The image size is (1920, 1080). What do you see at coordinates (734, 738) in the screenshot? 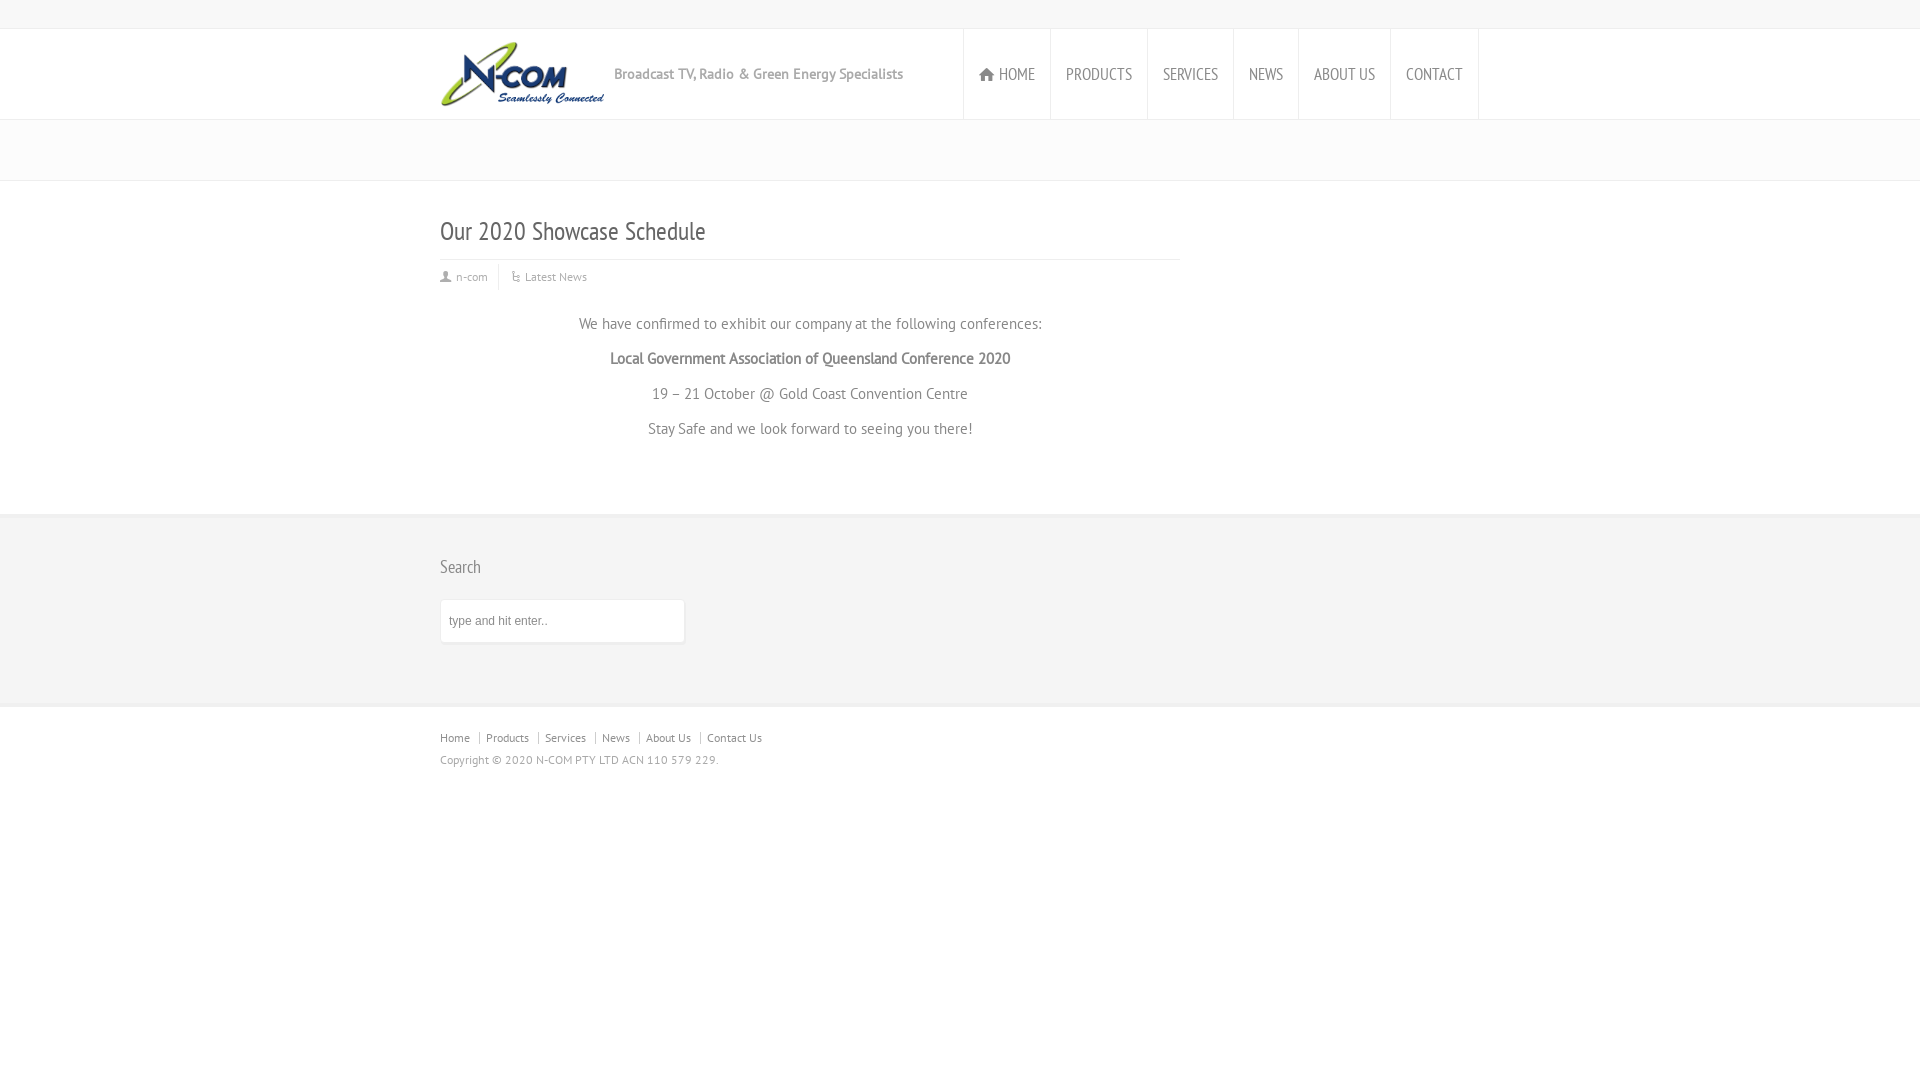
I see `Contact Us` at bounding box center [734, 738].